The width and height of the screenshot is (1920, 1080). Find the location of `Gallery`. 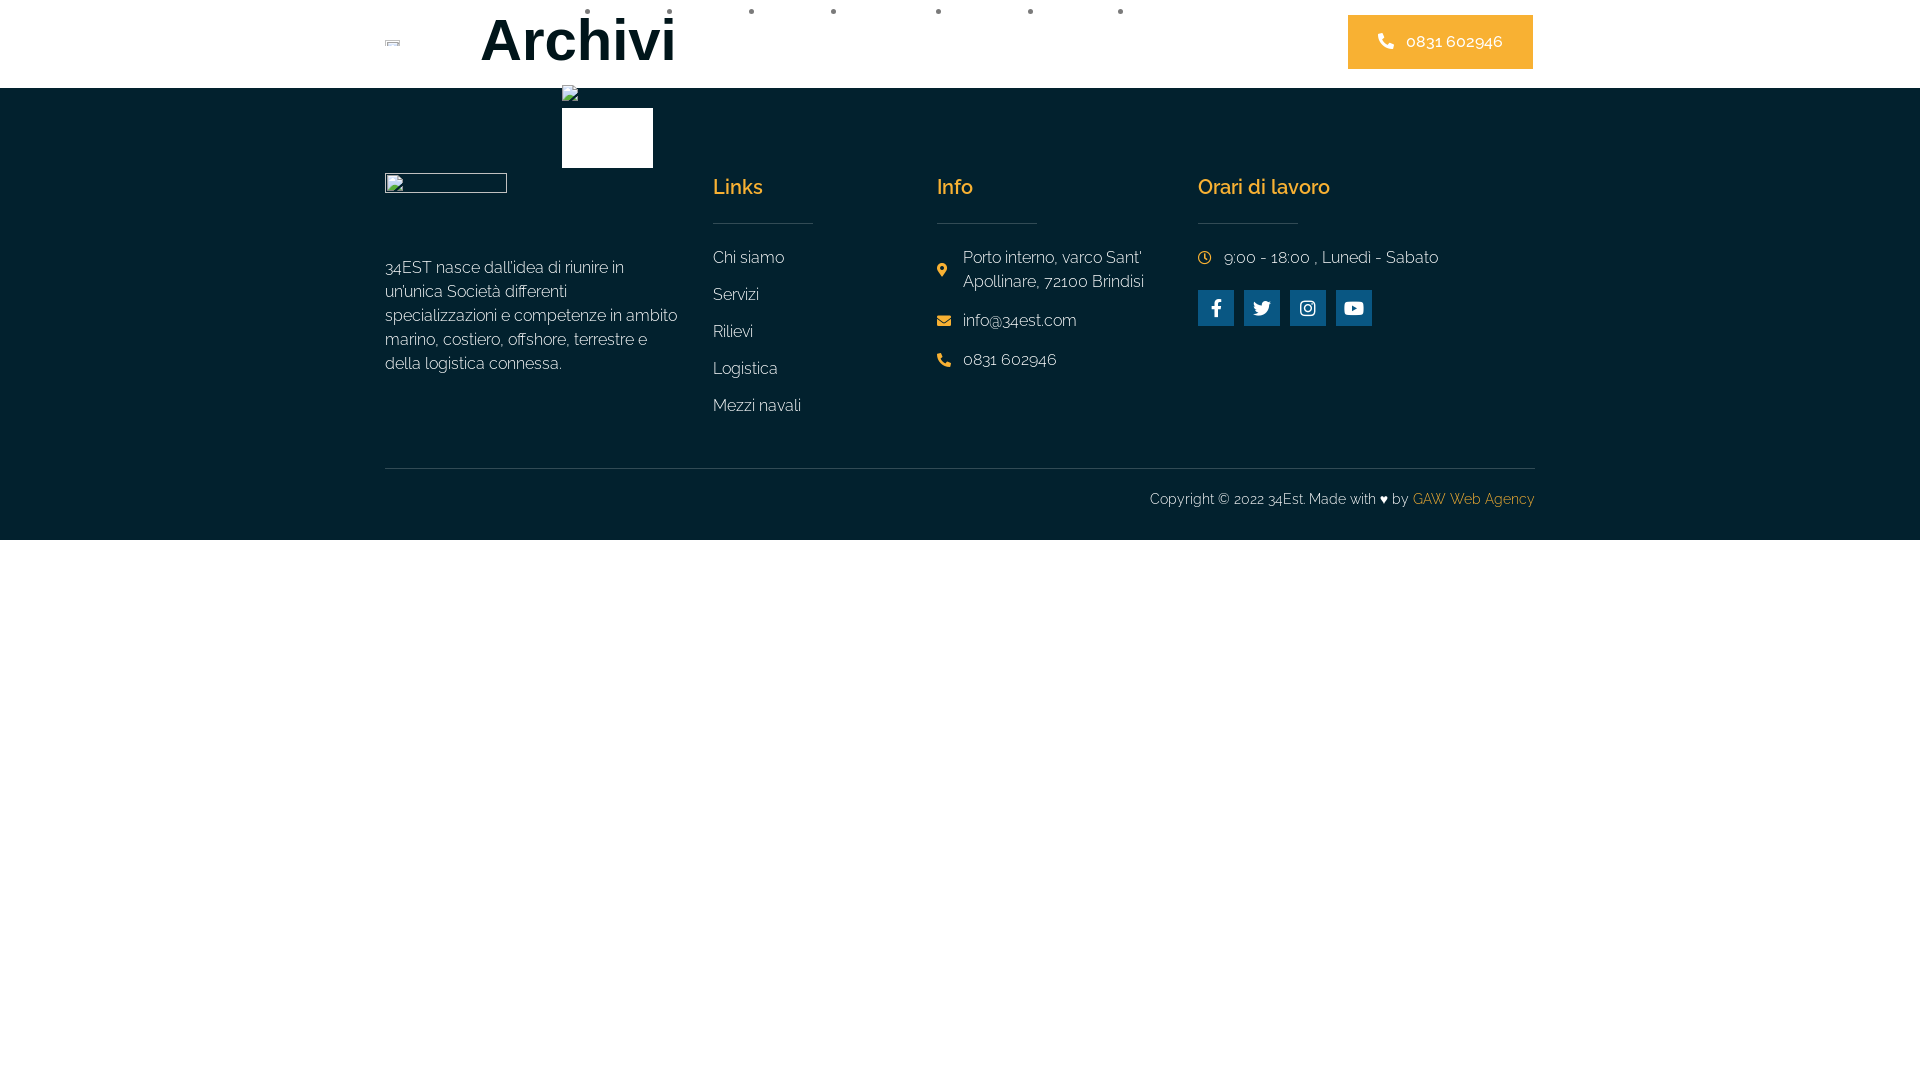

Gallery is located at coordinates (1090, 12).